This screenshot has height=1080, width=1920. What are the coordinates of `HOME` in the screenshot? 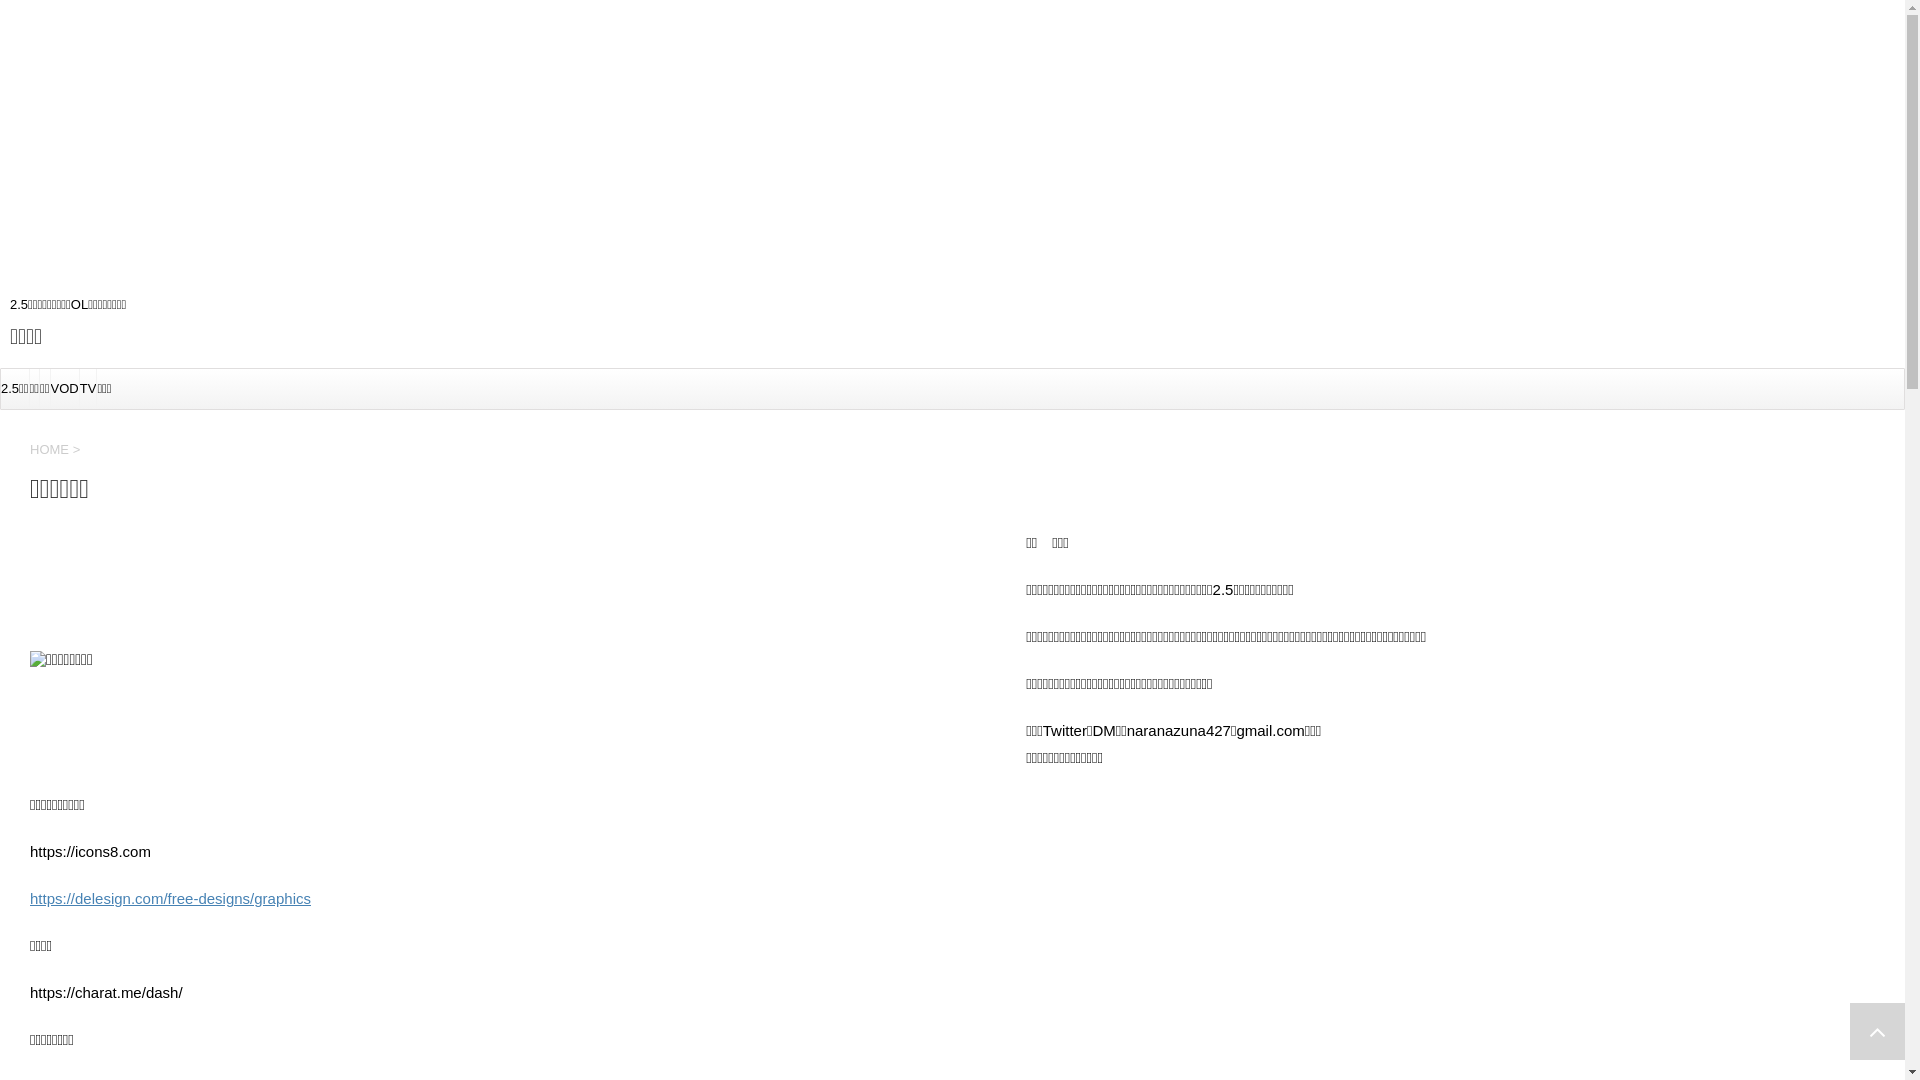 It's located at (52, 450).